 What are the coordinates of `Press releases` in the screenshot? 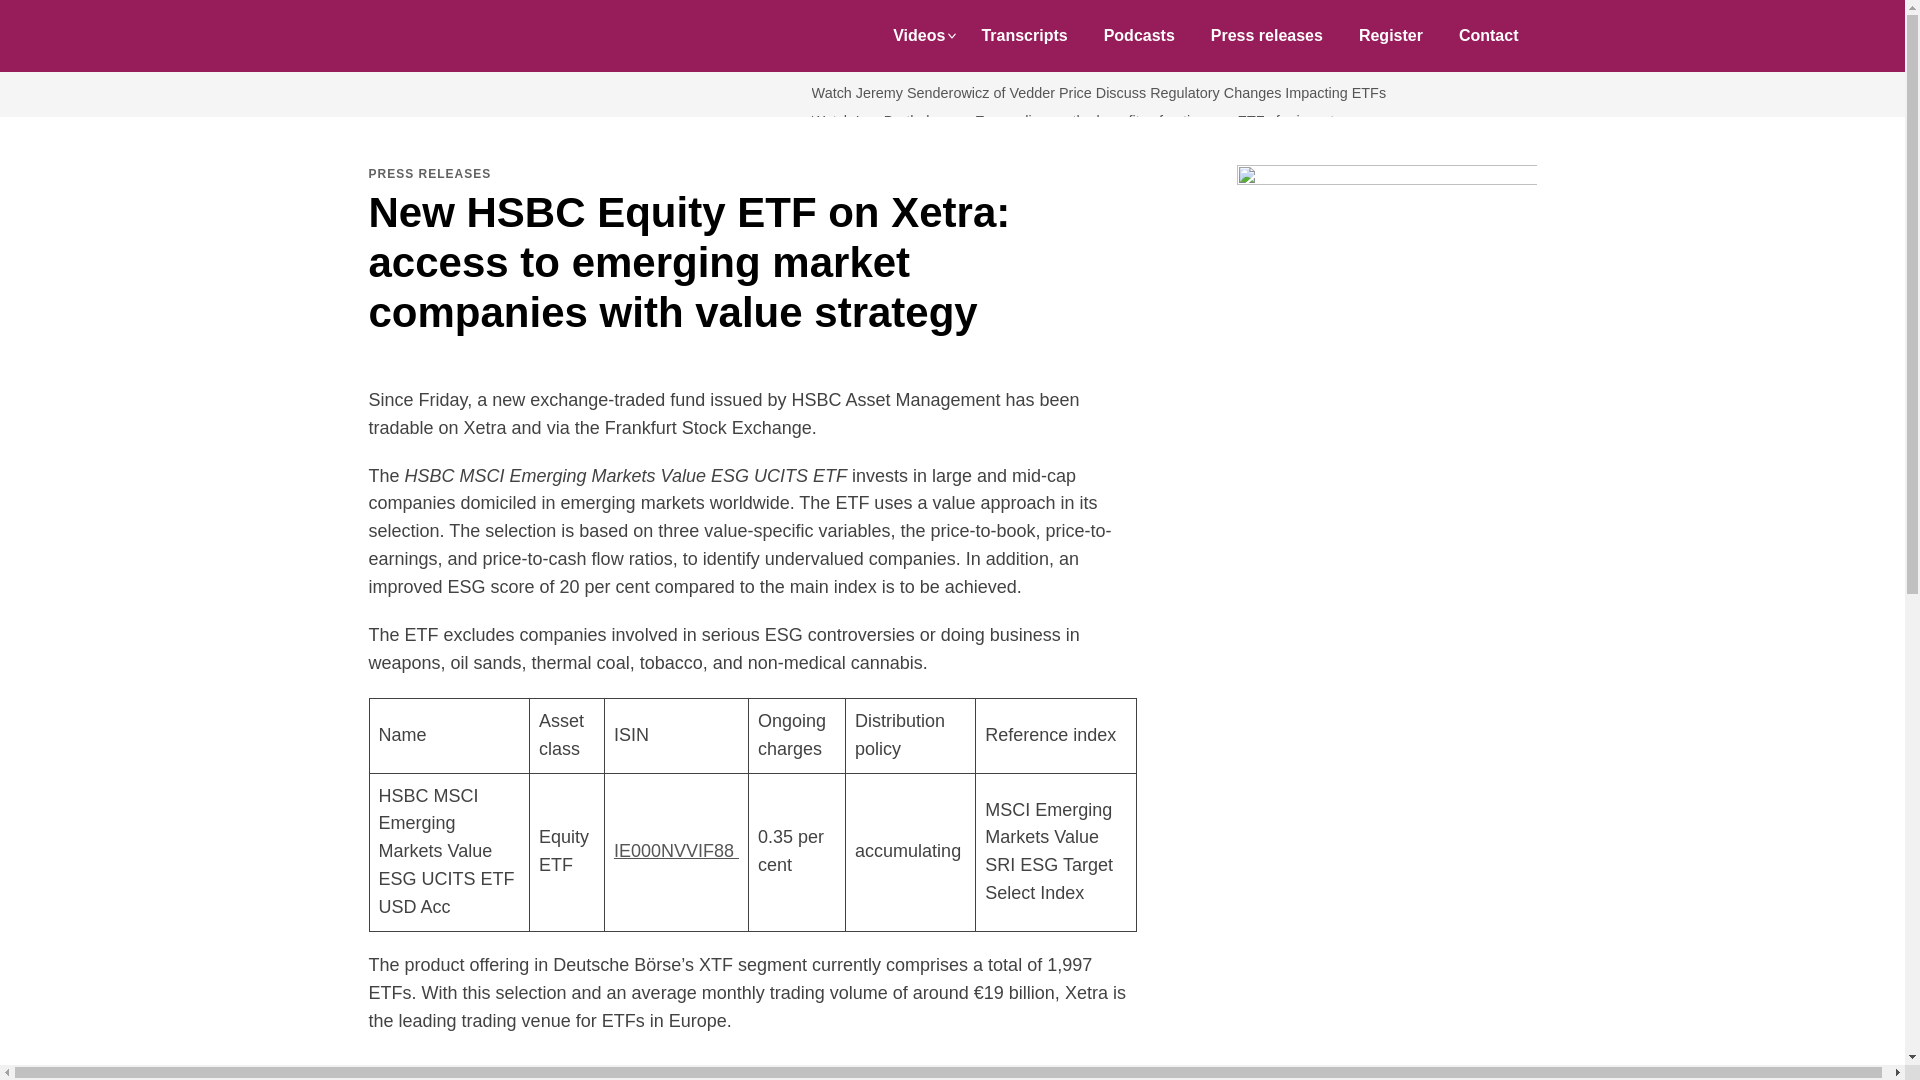 It's located at (1266, 36).